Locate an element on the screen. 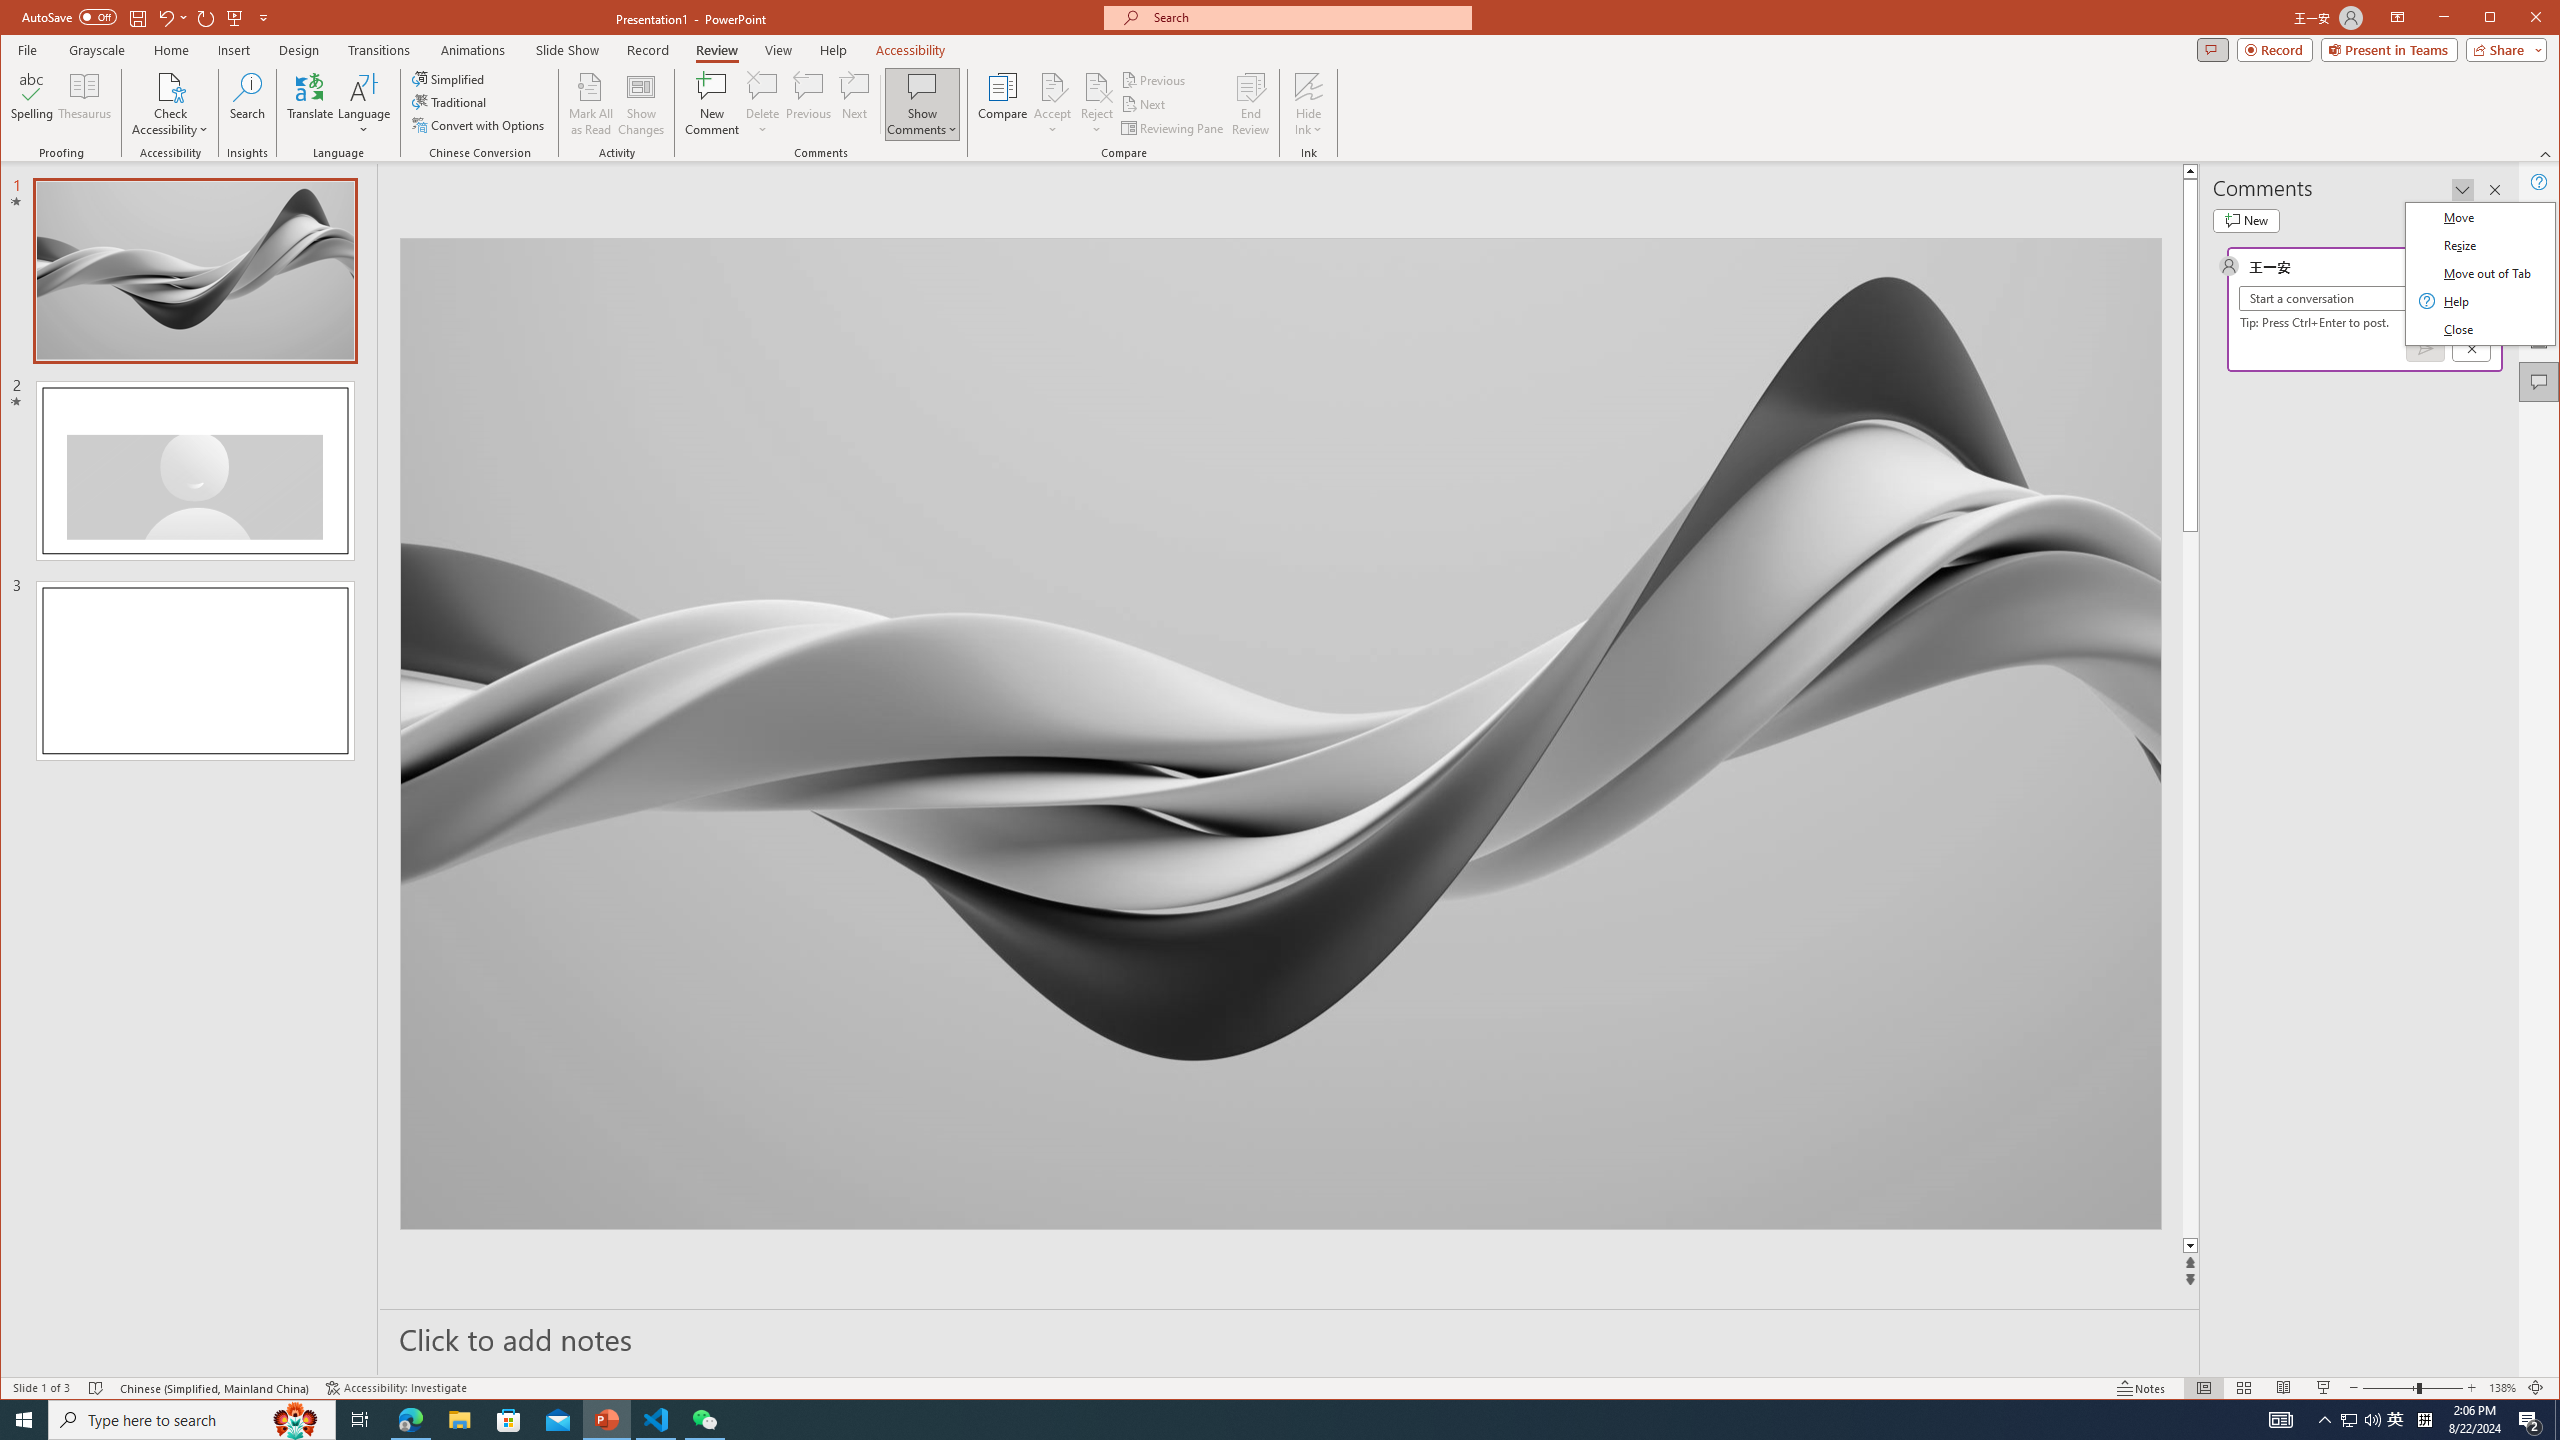  Save is located at coordinates (136, 17).